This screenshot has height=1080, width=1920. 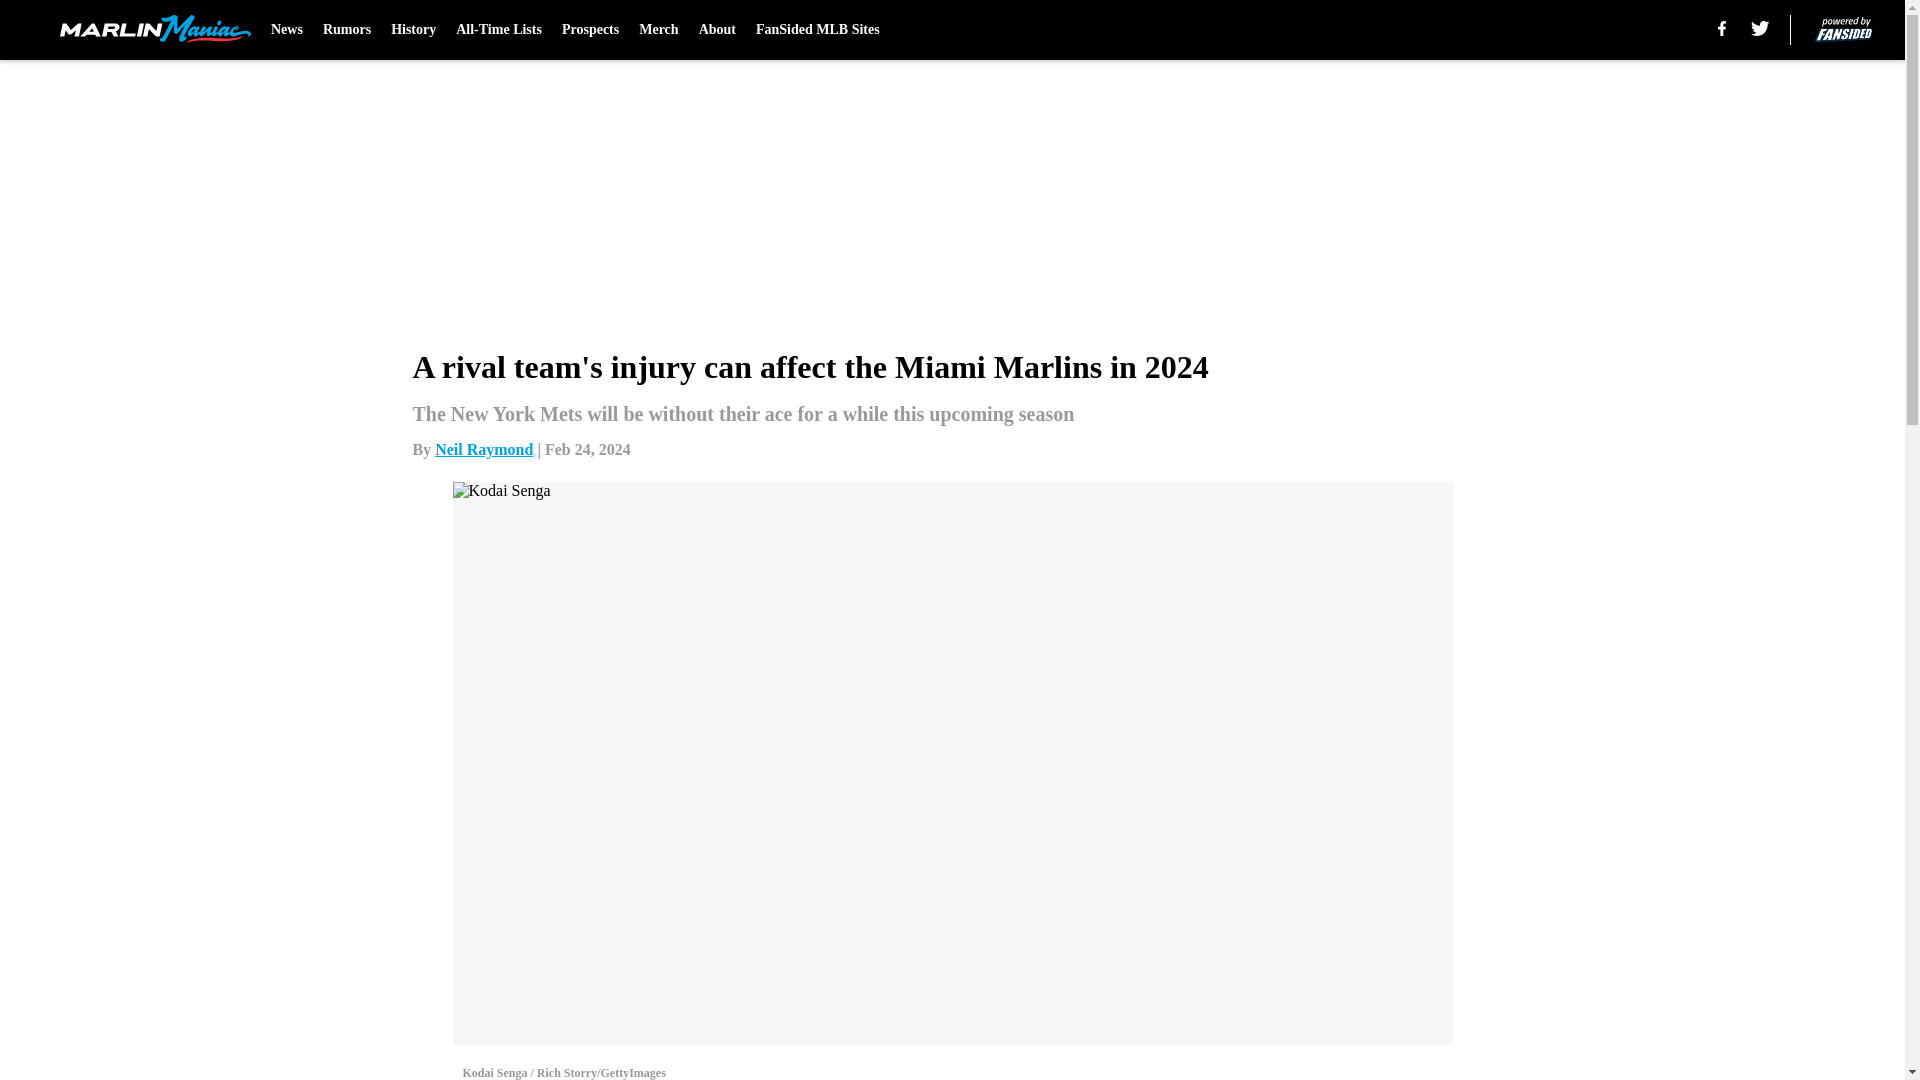 What do you see at coordinates (658, 30) in the screenshot?
I see `Merch` at bounding box center [658, 30].